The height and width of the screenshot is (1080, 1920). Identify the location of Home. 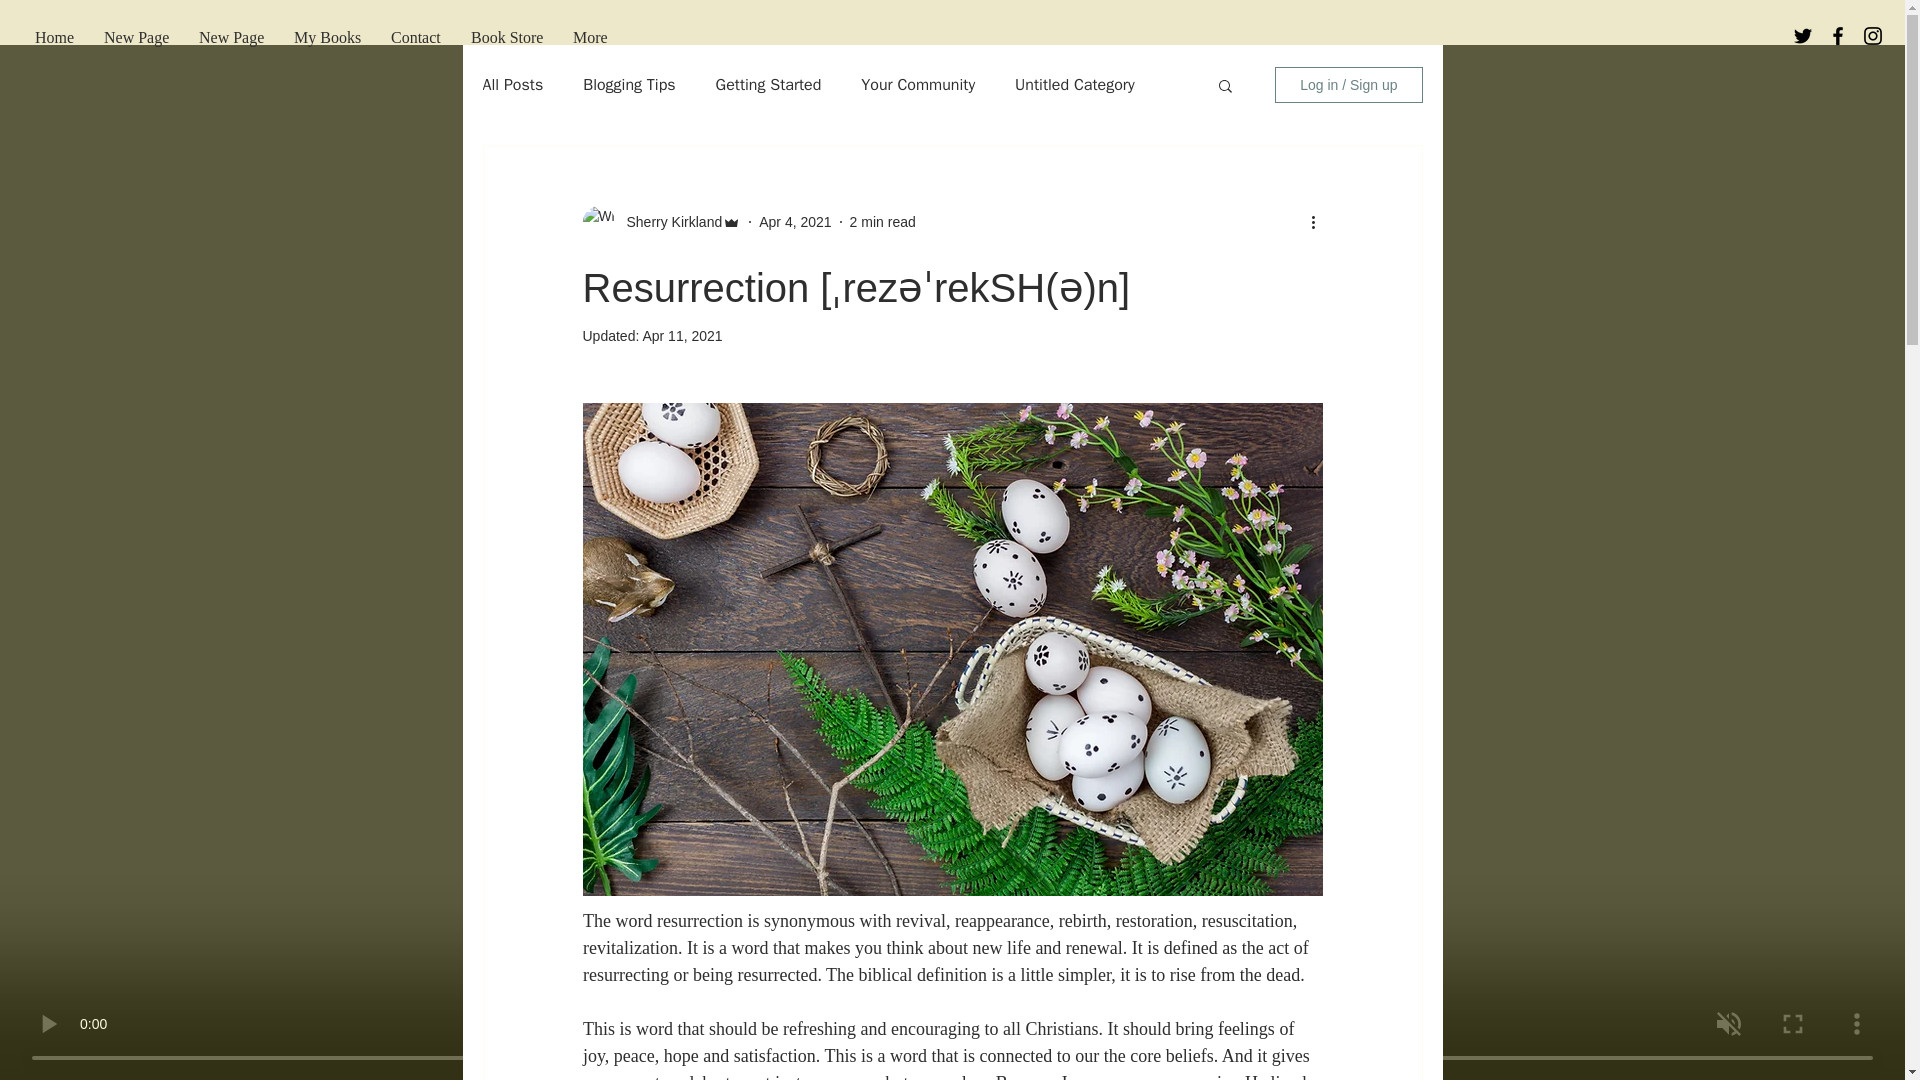
(54, 36).